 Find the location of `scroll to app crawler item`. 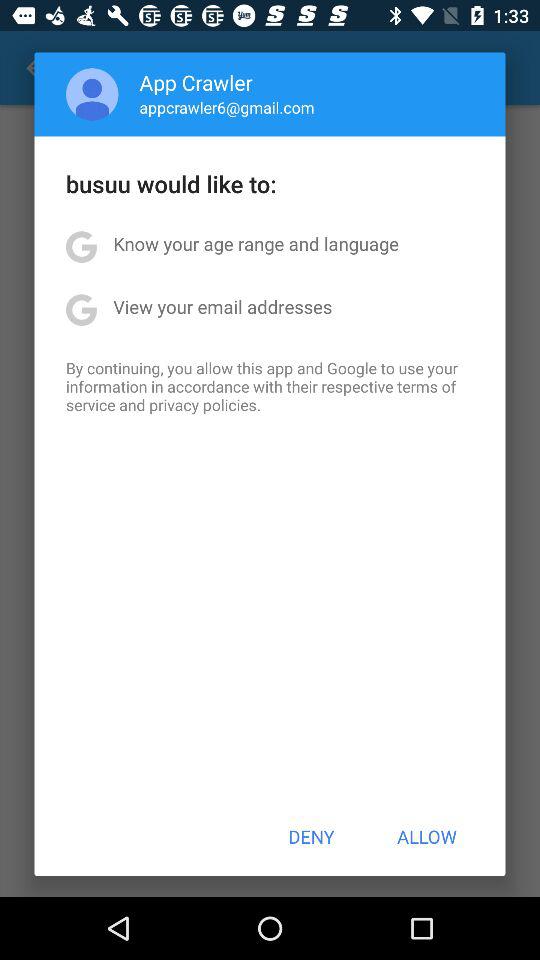

scroll to app crawler item is located at coordinates (196, 82).